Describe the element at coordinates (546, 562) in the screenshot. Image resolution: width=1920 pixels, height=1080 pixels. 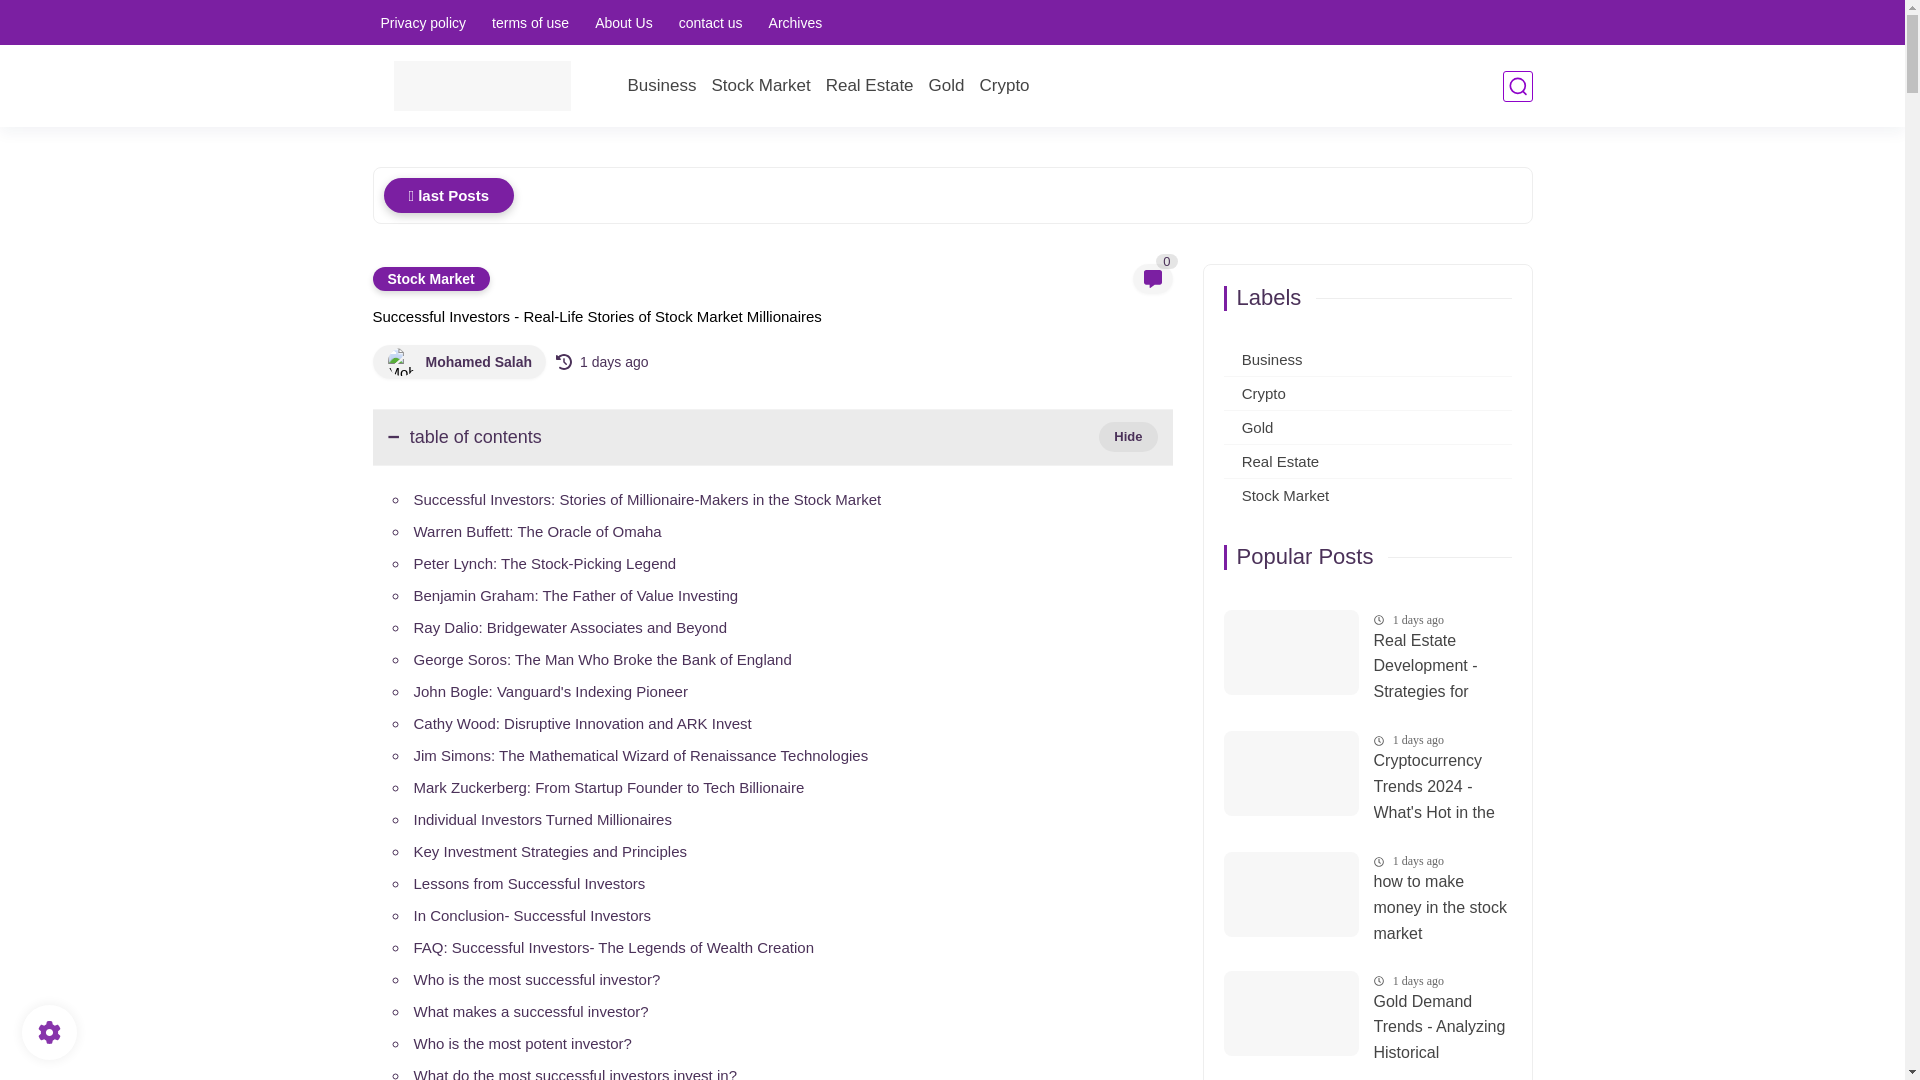
I see `Peter Lynch: The Stock-Picking Legend` at that location.